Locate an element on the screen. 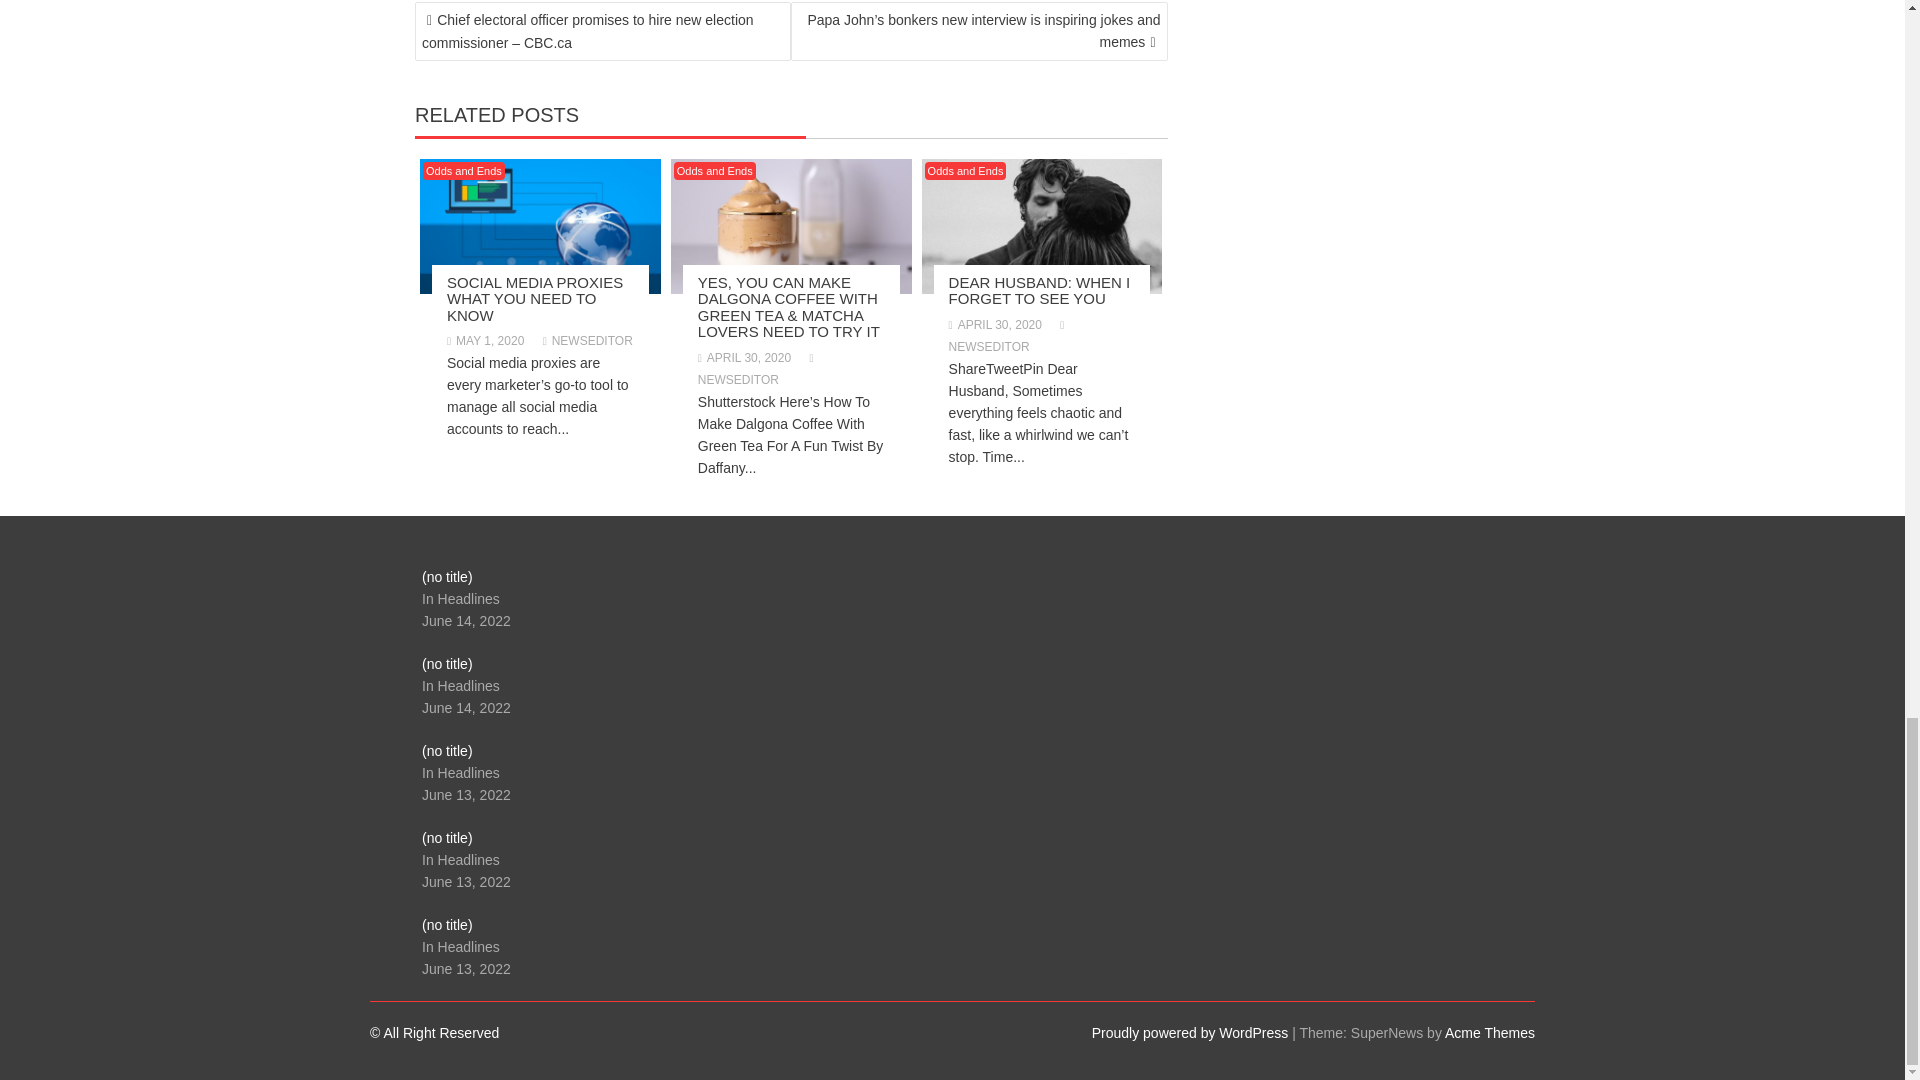 Image resolution: width=1920 pixels, height=1080 pixels. MAY 1, 2020 is located at coordinates (486, 340).